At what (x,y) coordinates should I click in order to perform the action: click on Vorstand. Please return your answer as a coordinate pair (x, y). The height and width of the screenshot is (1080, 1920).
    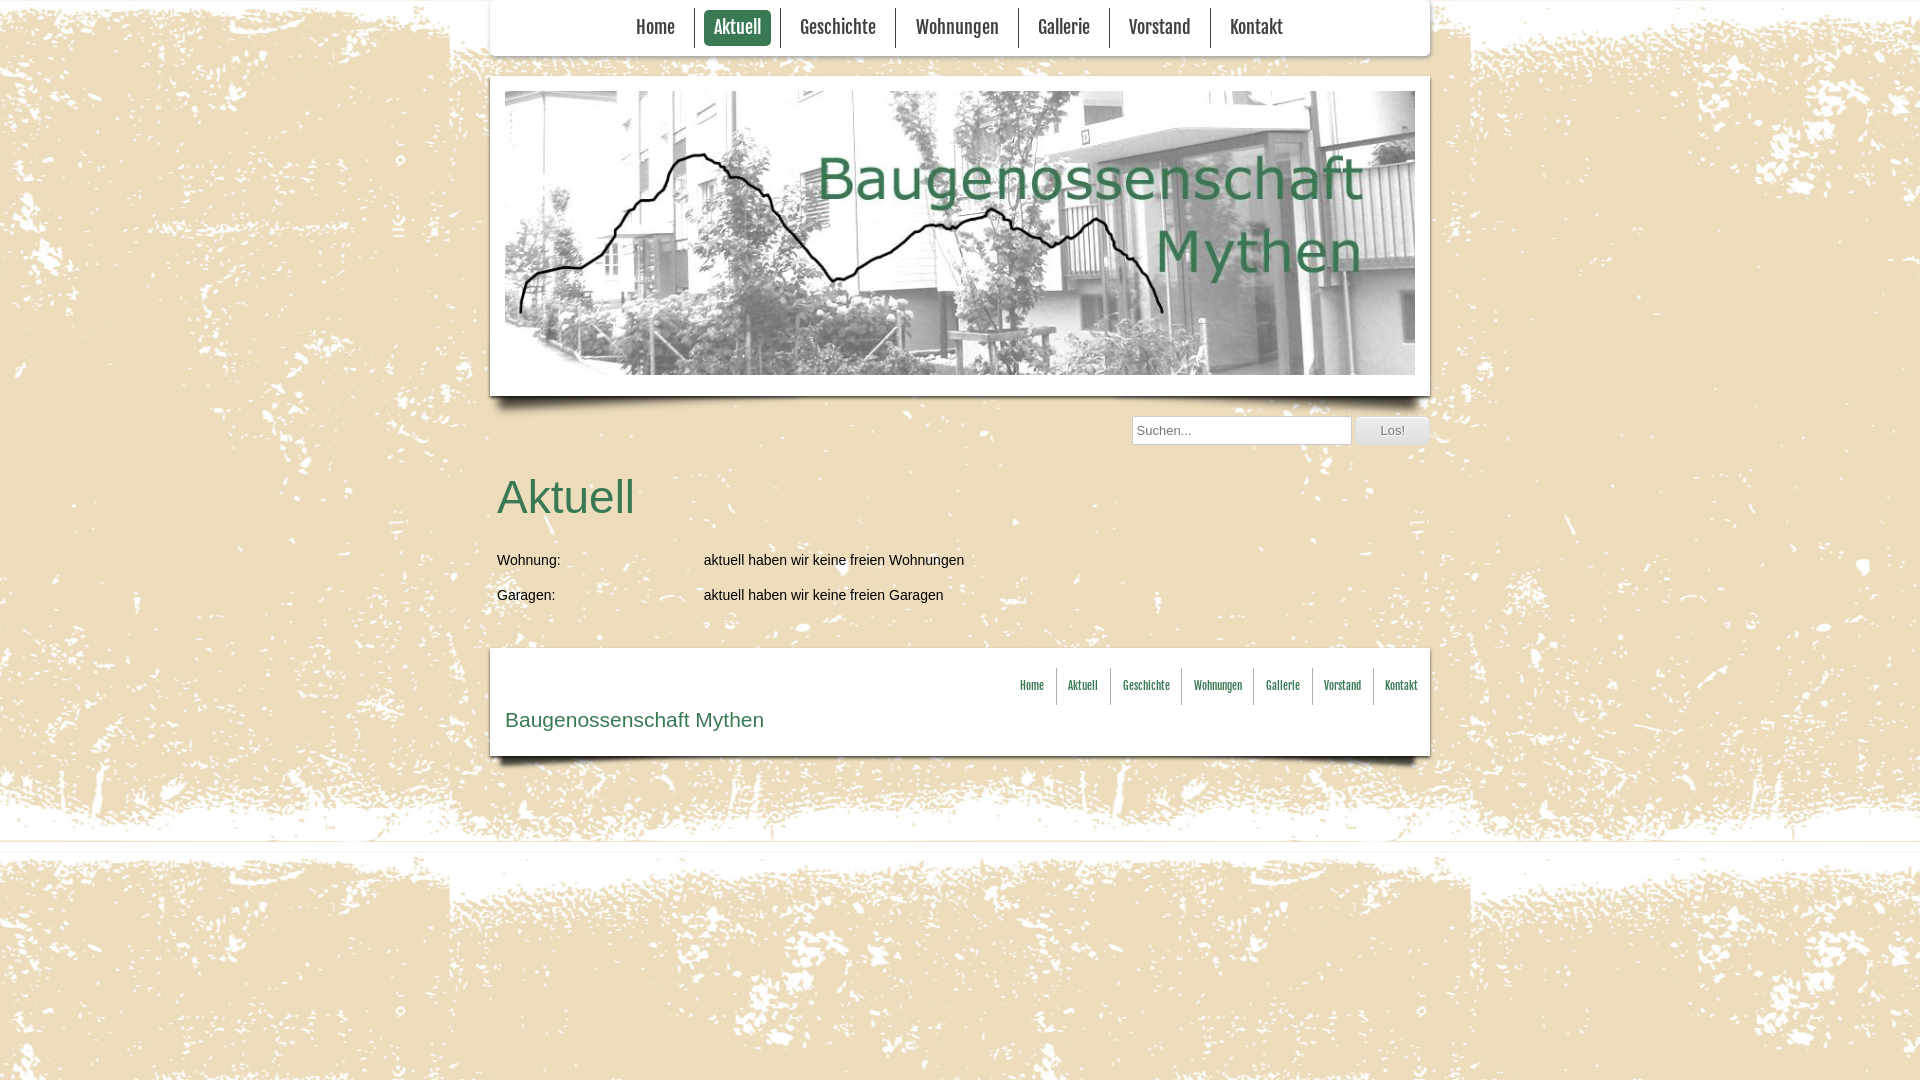
    Looking at the image, I should click on (1342, 686).